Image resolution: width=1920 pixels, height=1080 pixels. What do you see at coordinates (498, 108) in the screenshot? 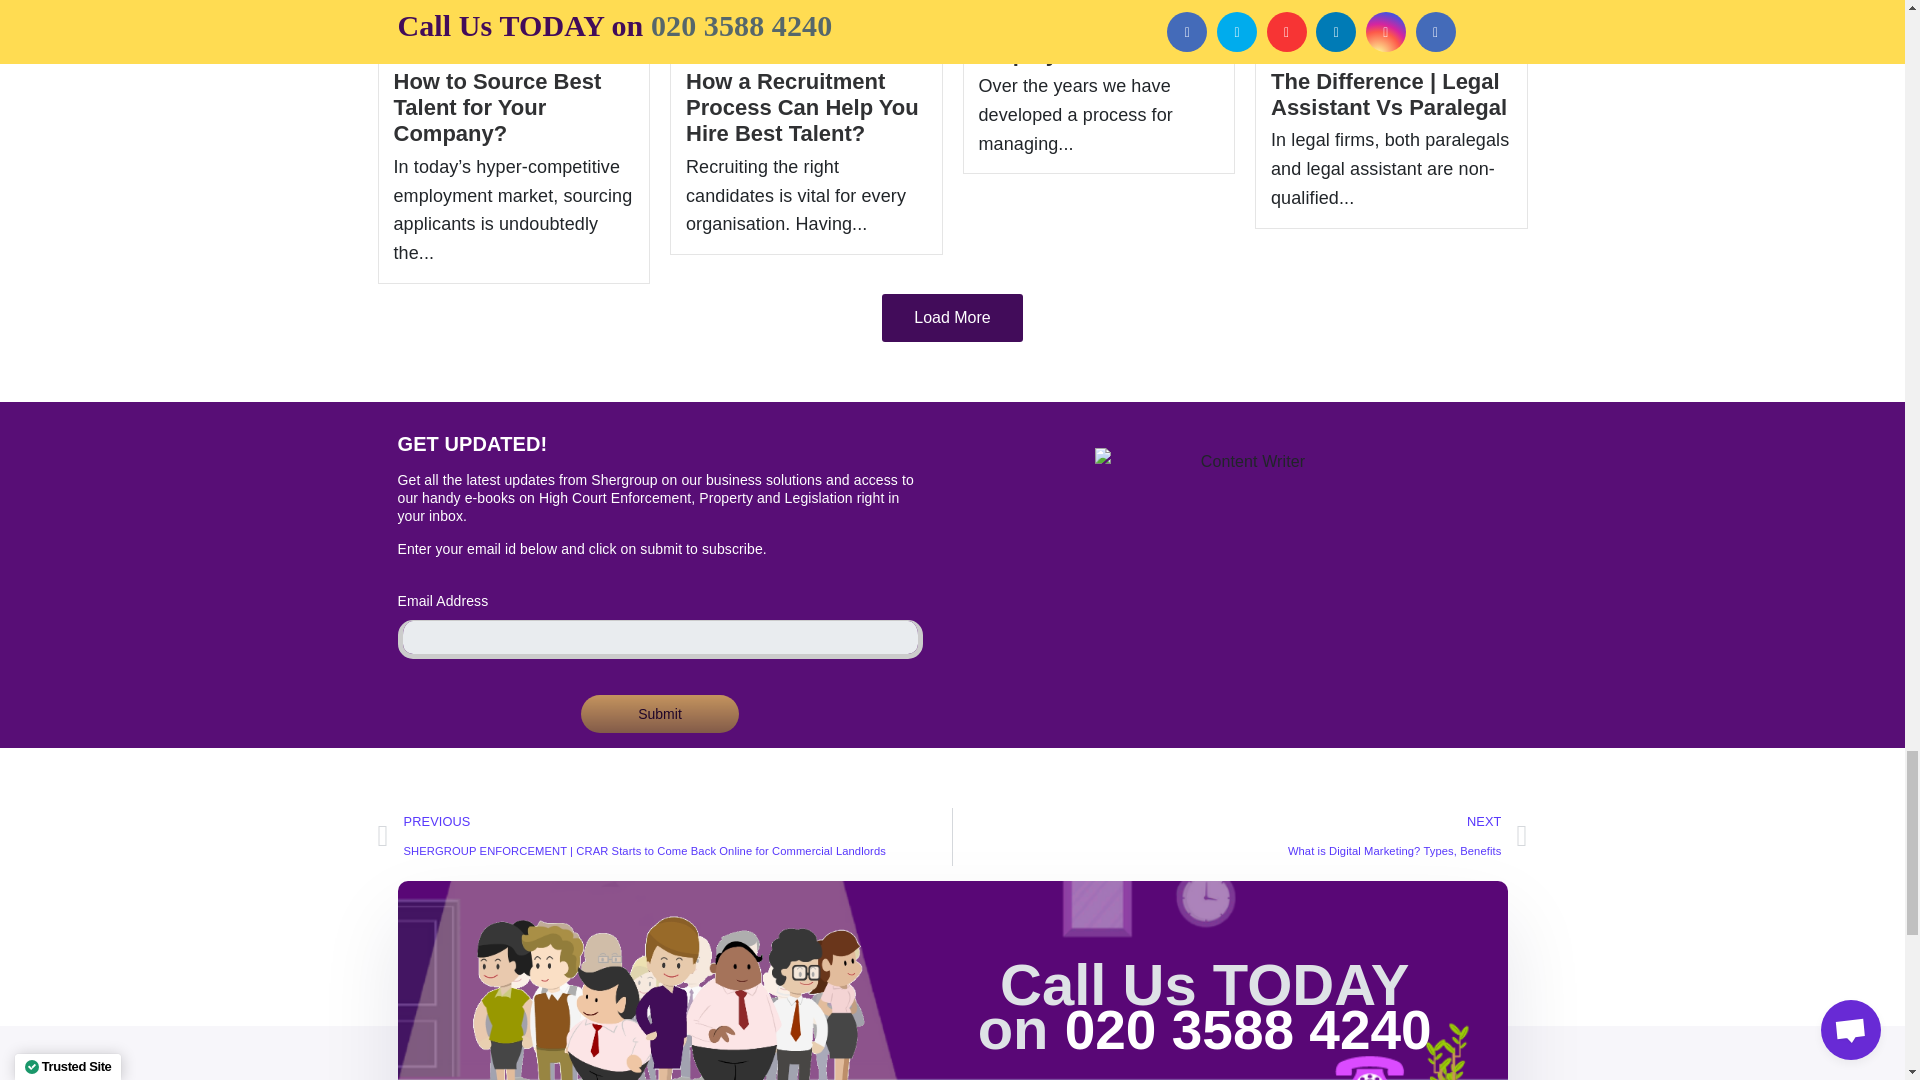
I see `How to Source Best Talent for Your Company?` at bounding box center [498, 108].